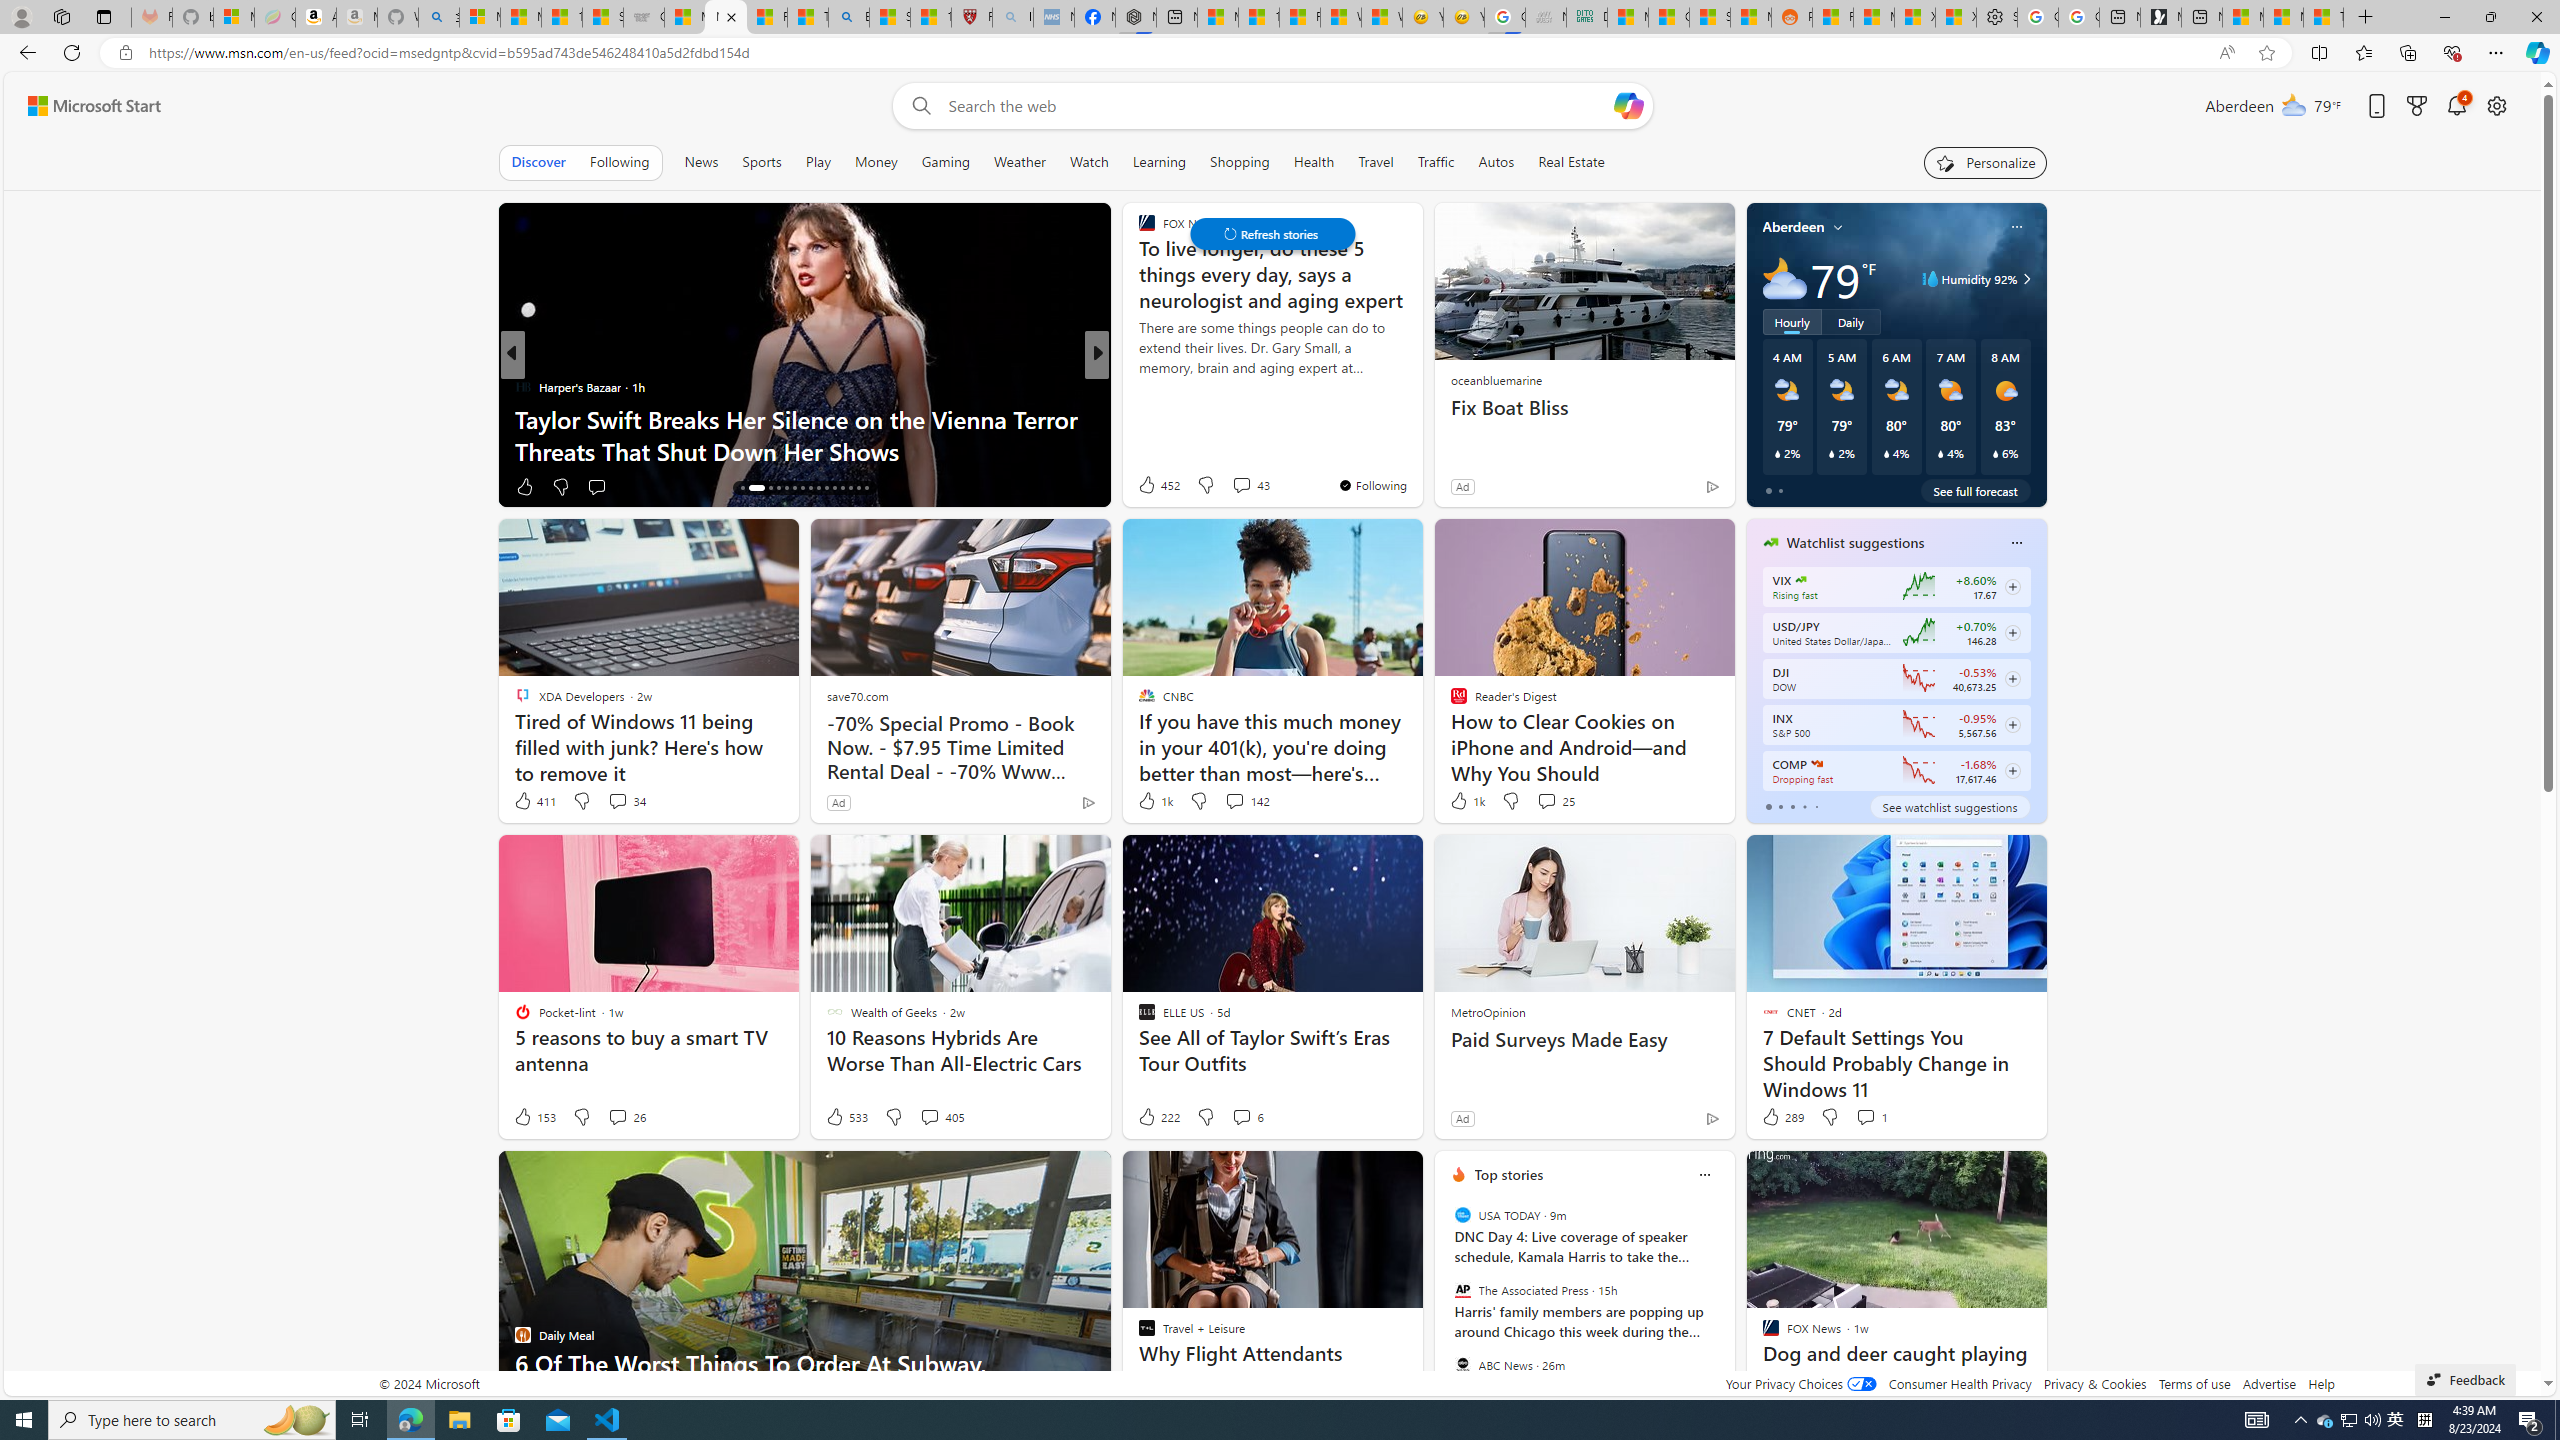  I want to click on 10 Things Scientists Can't Explain and Attribute to God, so click(1419, 434).